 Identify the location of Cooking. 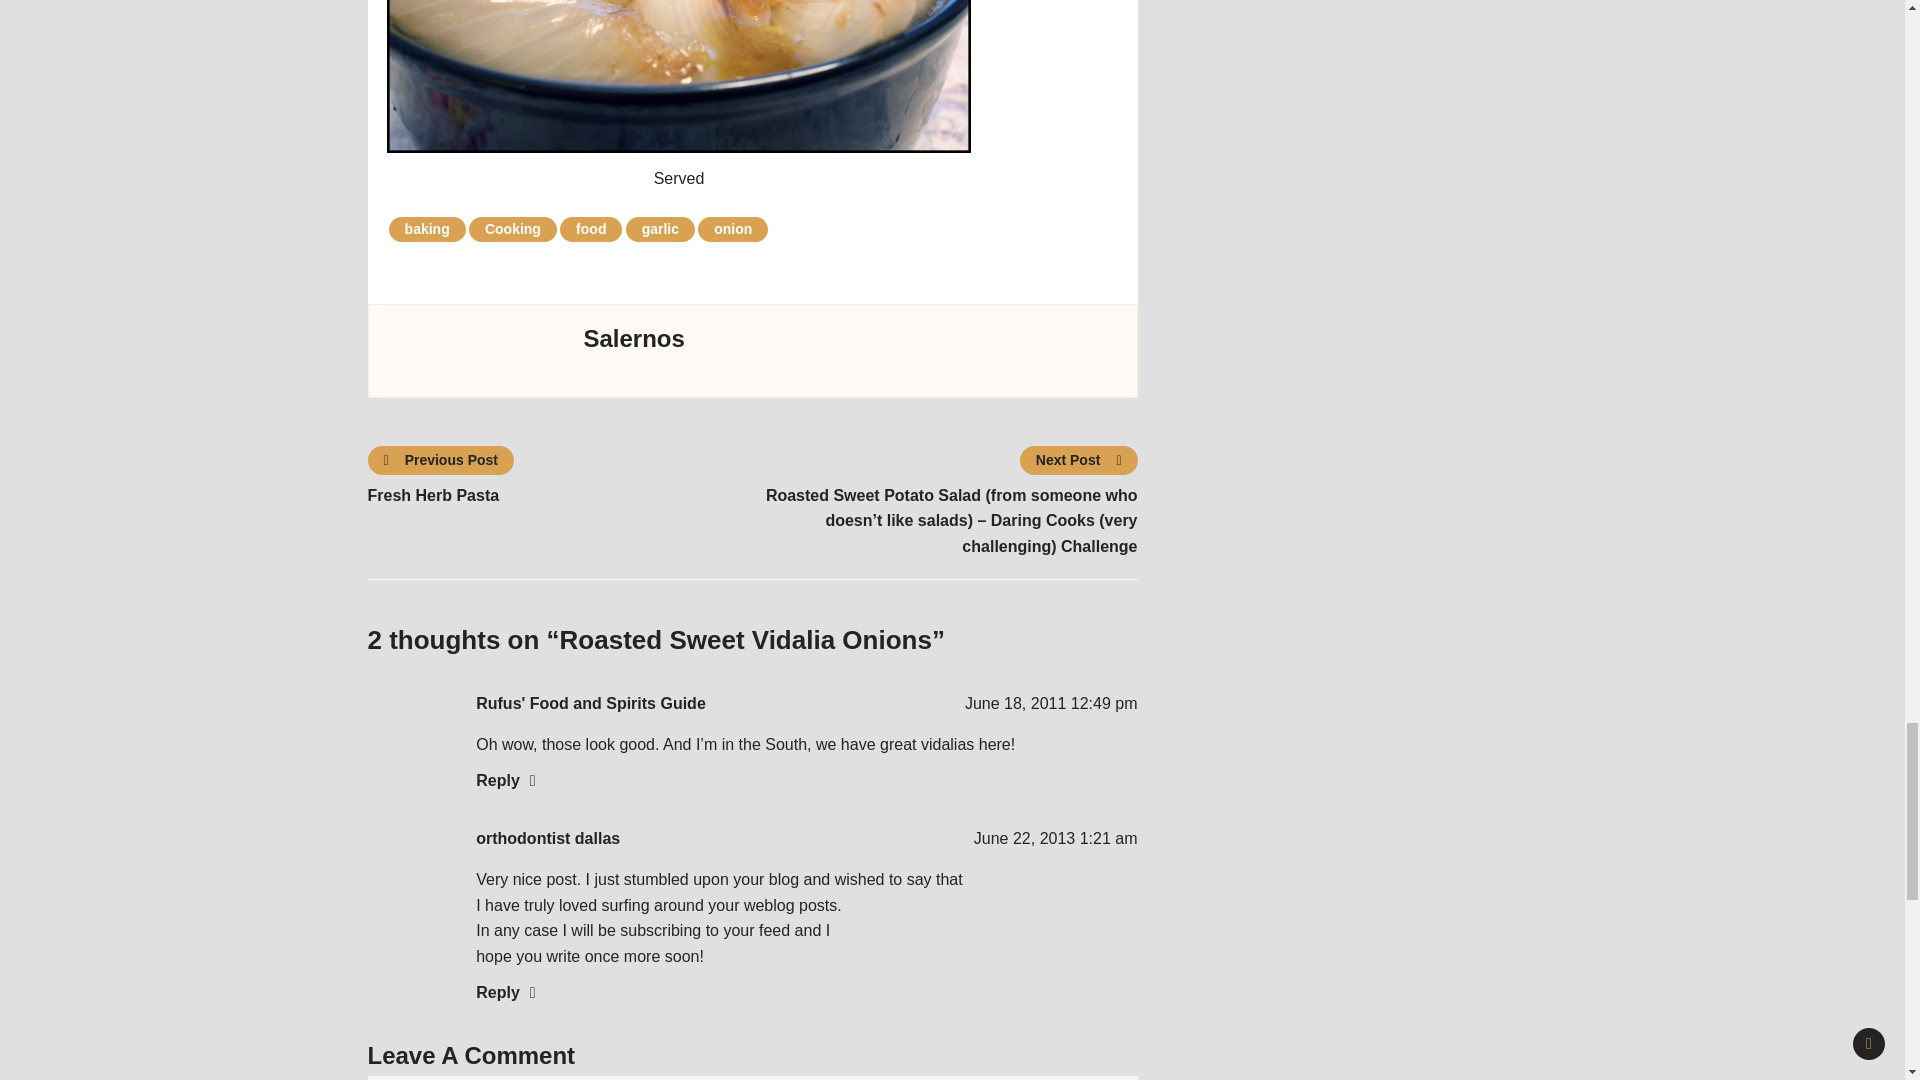
(512, 230).